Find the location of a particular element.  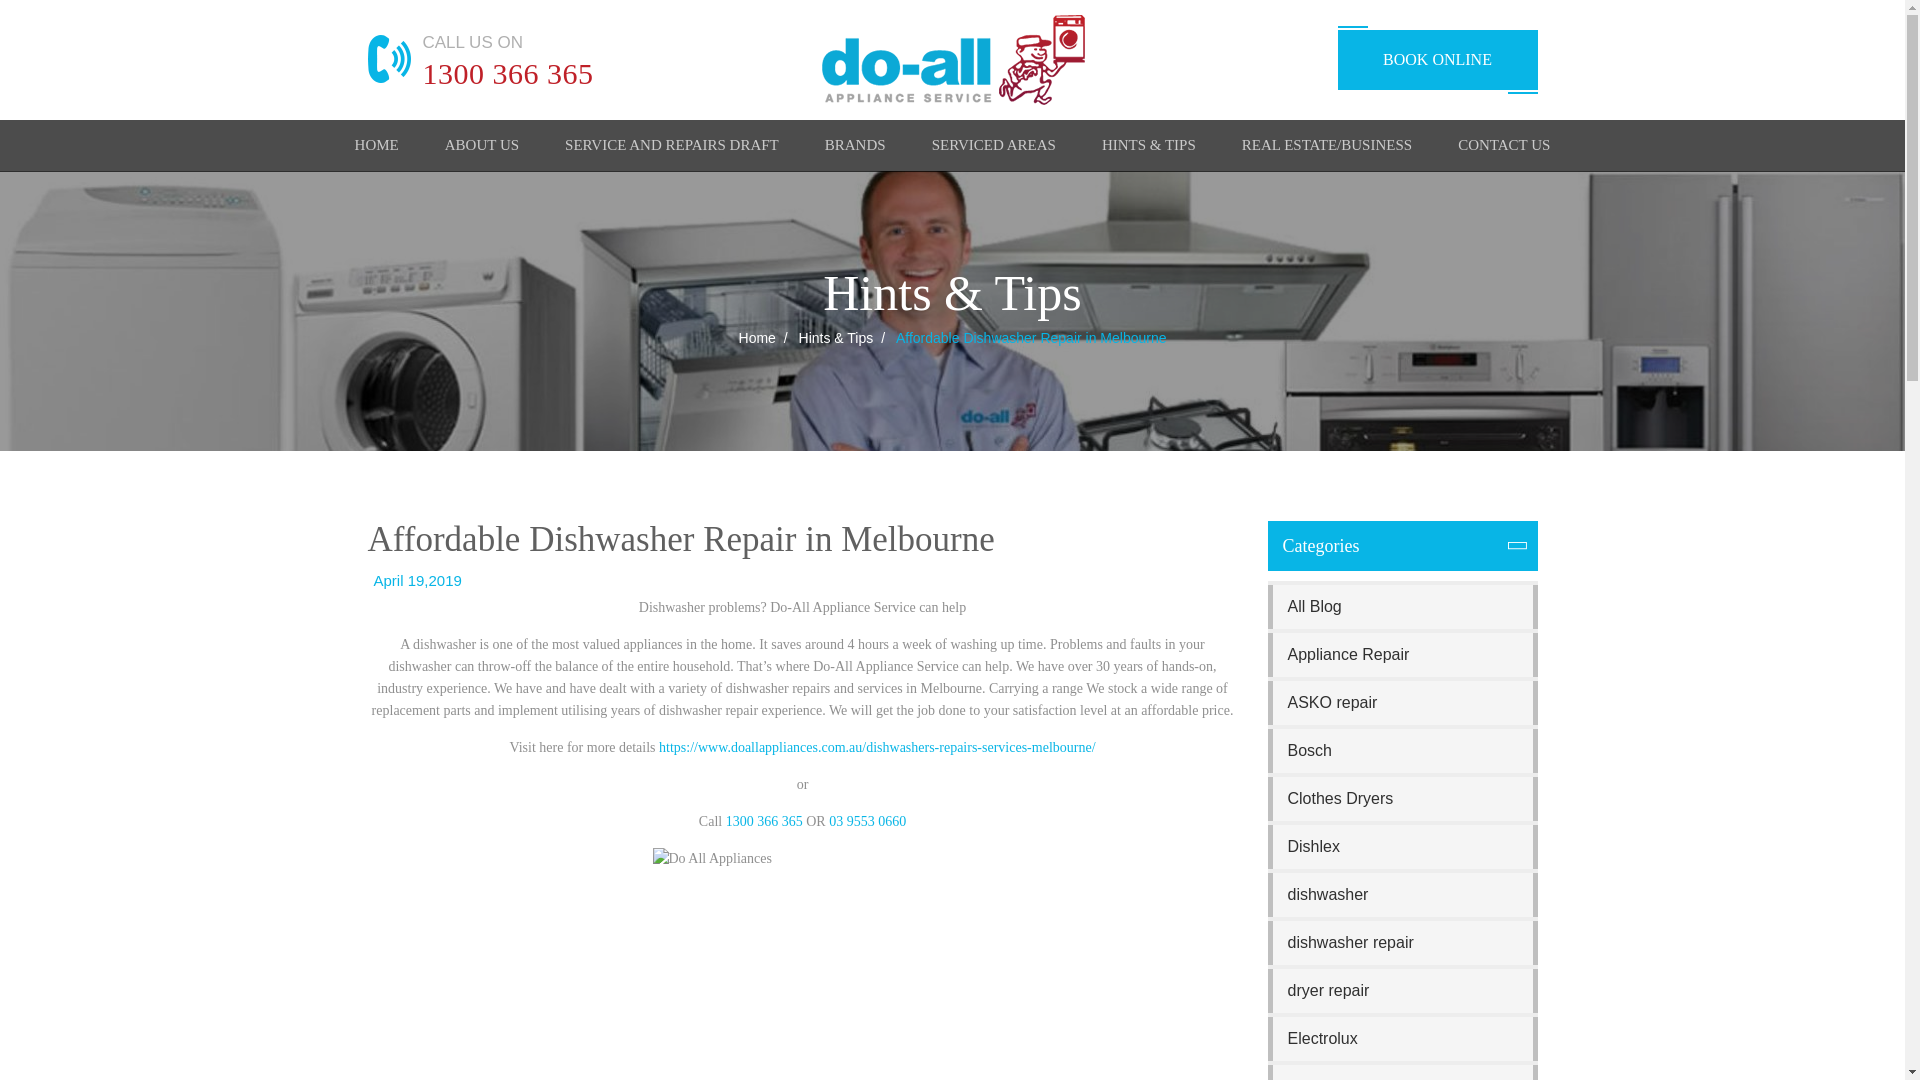

Contact Us is located at coordinates (1503, 148).